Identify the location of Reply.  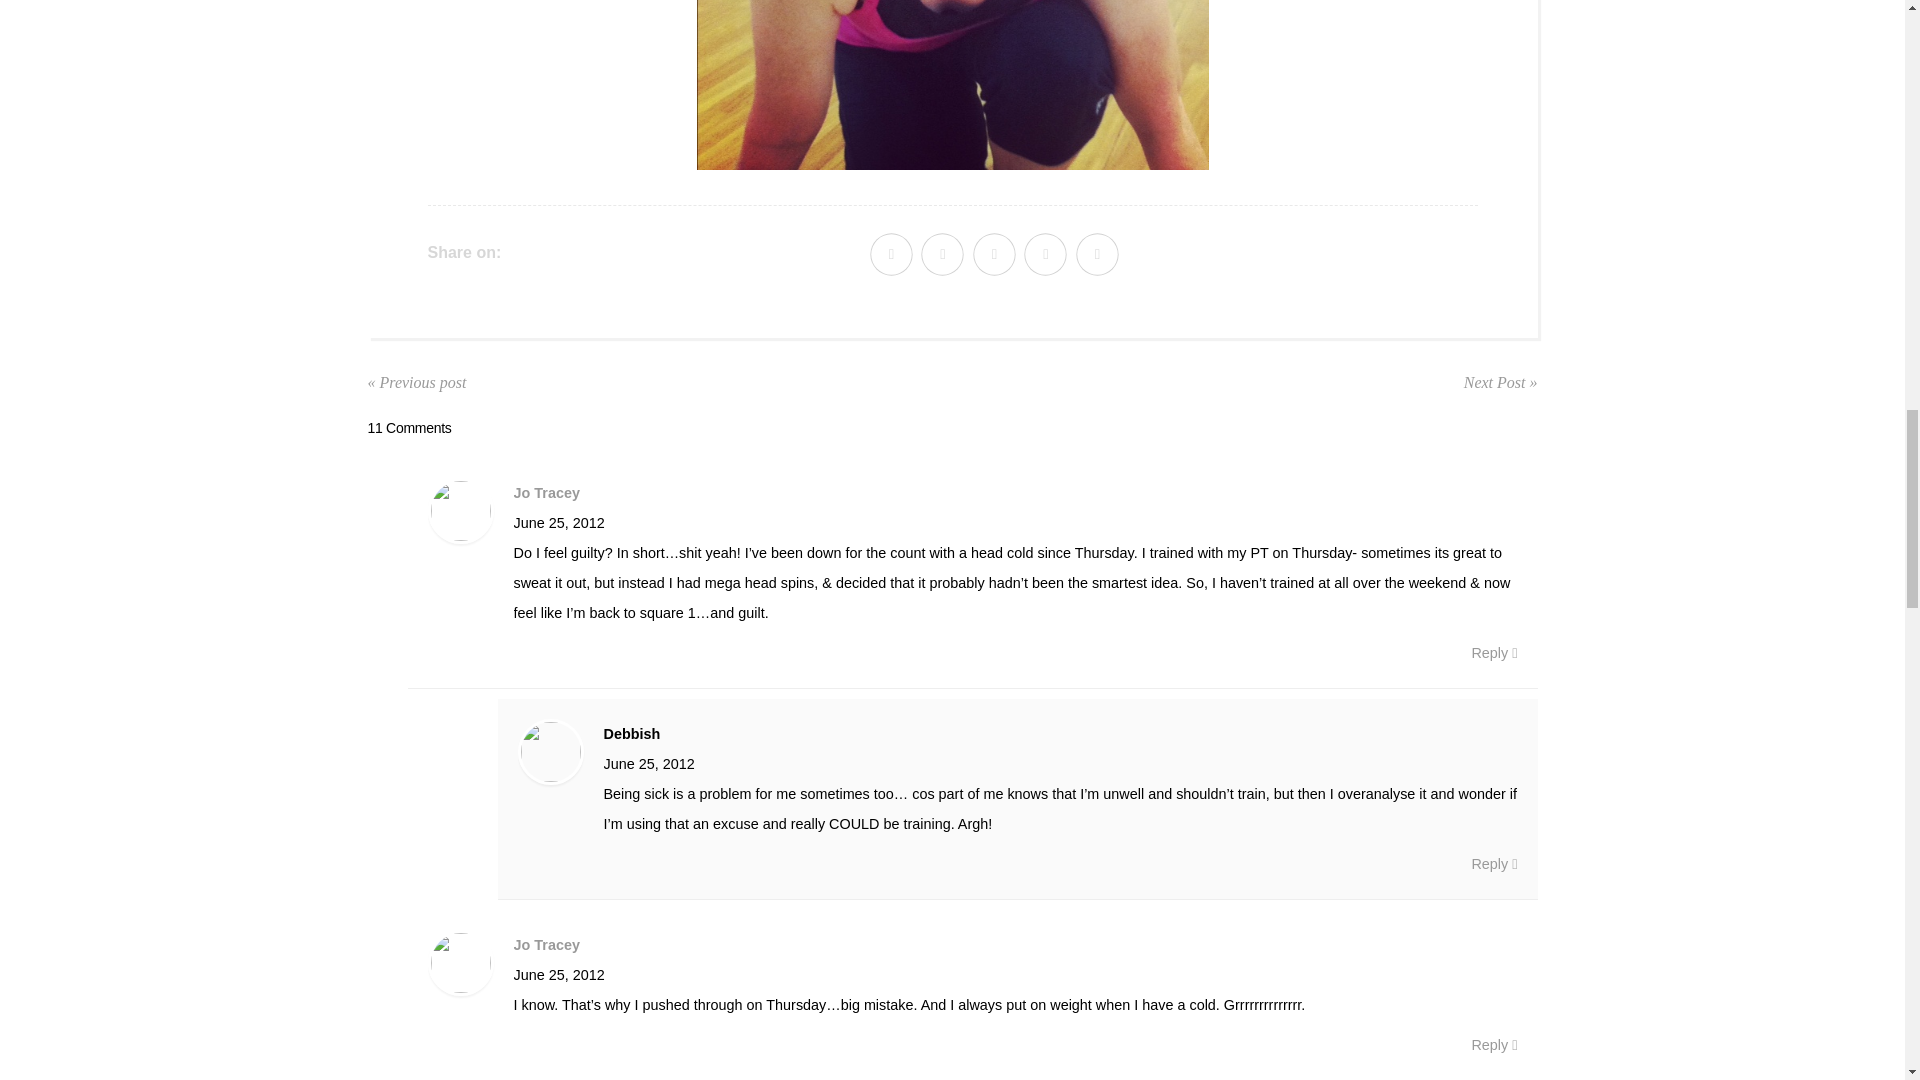
(1493, 1044).